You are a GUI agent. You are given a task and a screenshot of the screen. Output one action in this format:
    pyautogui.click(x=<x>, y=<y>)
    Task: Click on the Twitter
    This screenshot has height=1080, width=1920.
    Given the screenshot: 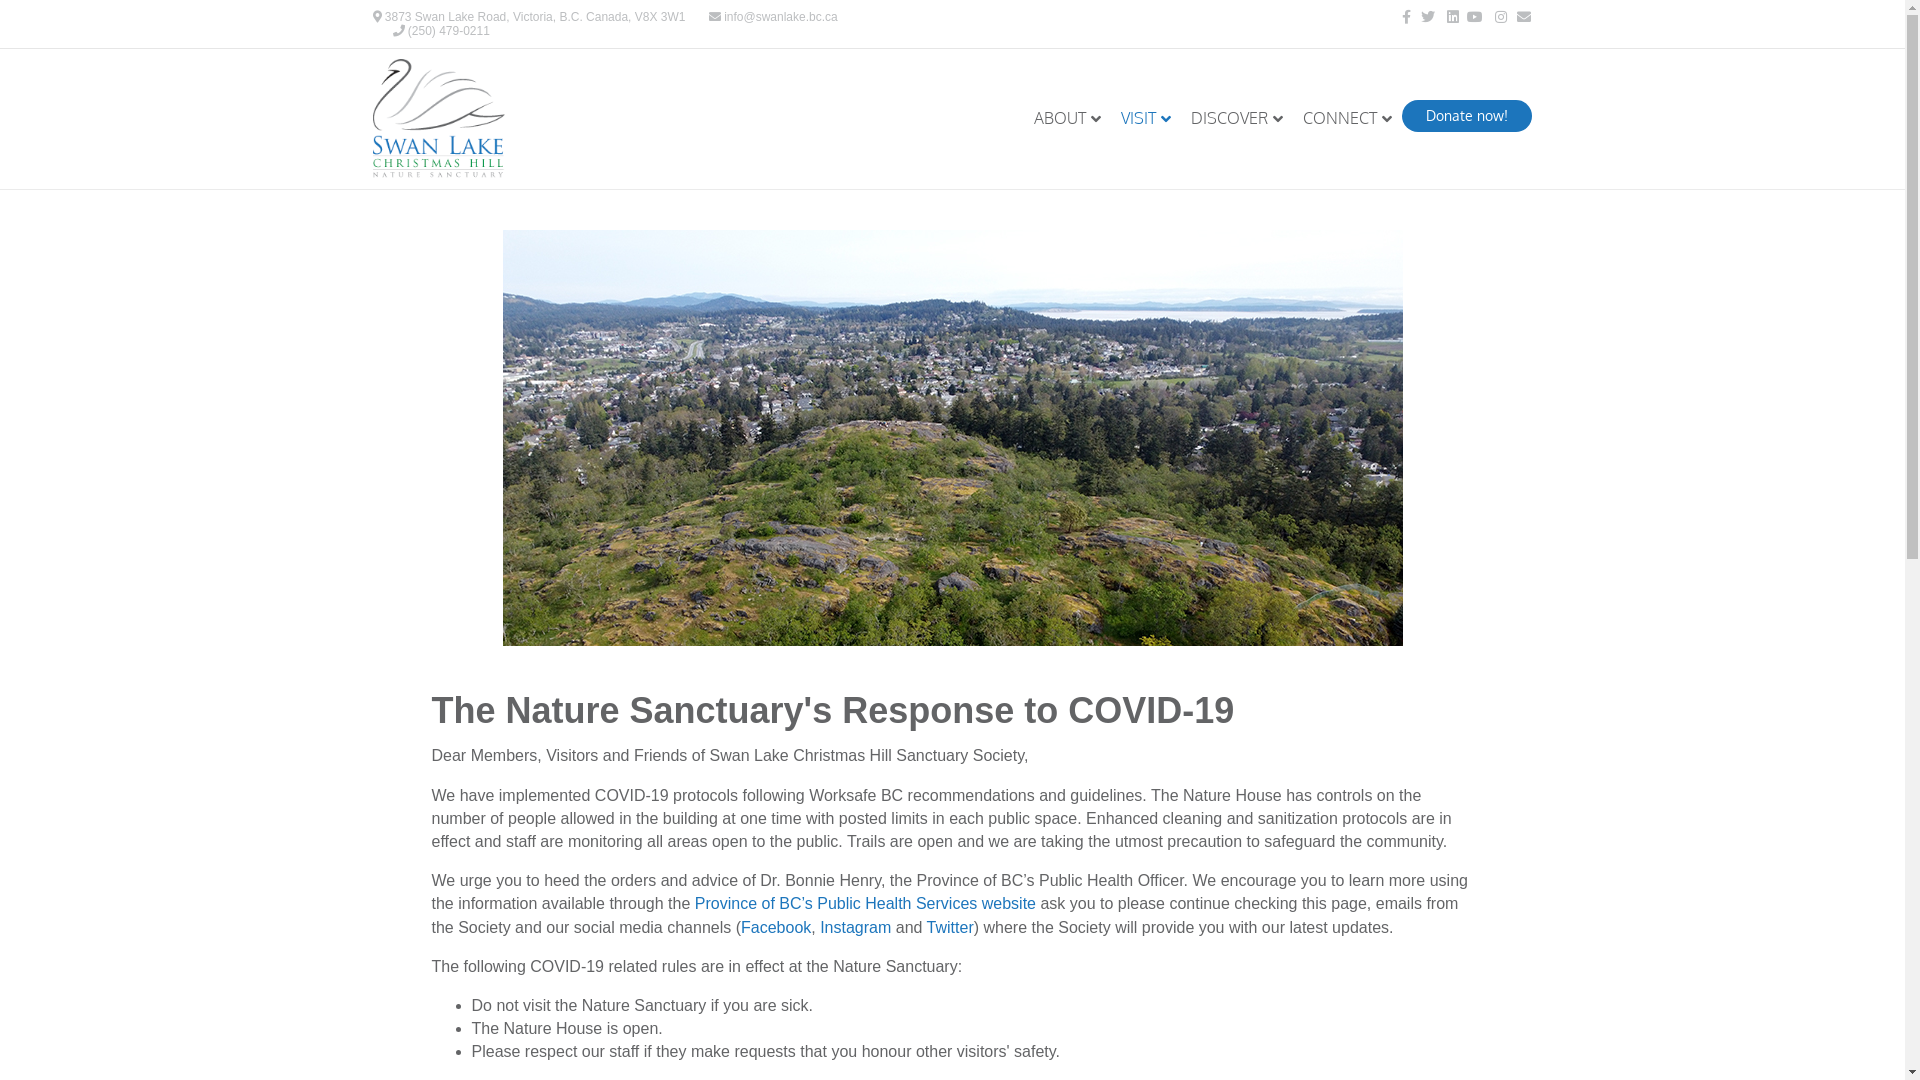 What is the action you would take?
    pyautogui.click(x=1422, y=16)
    